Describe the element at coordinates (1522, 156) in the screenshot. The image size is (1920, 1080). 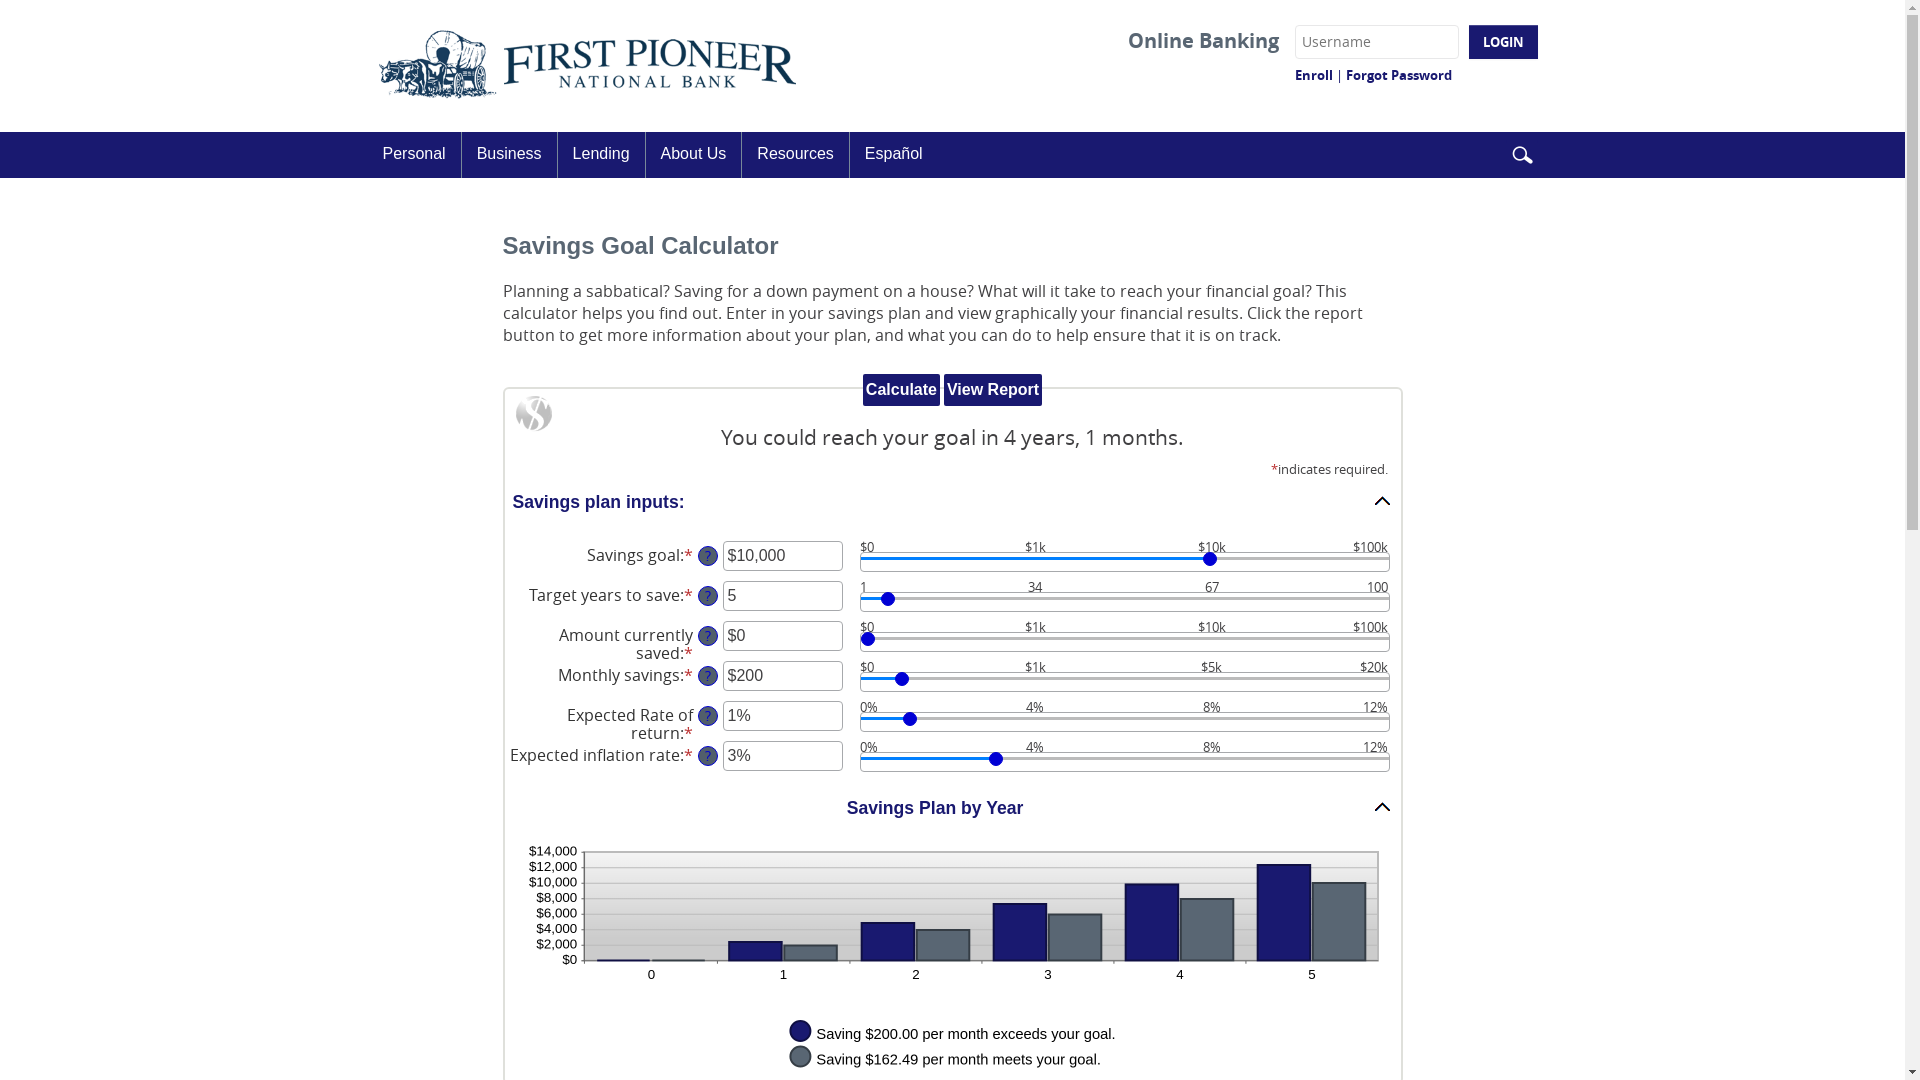
I see `Open search button` at that location.